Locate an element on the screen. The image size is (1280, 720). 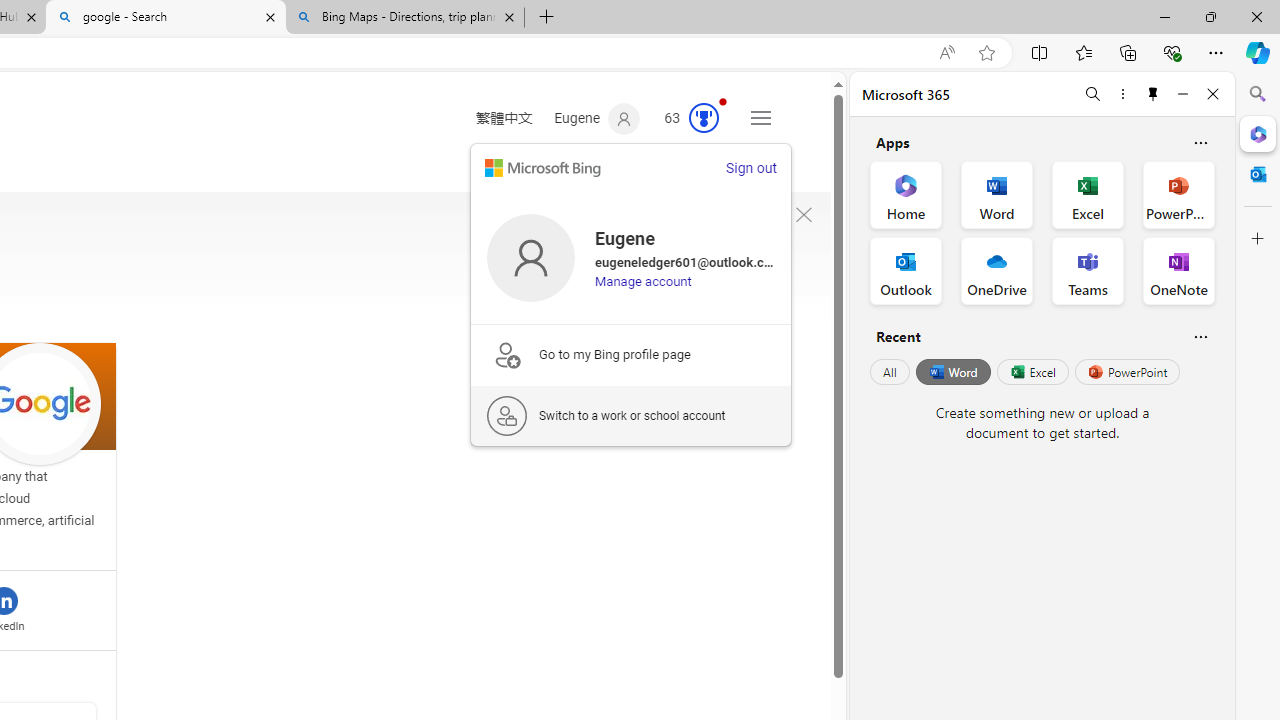
Home Office App is located at coordinates (906, 194).